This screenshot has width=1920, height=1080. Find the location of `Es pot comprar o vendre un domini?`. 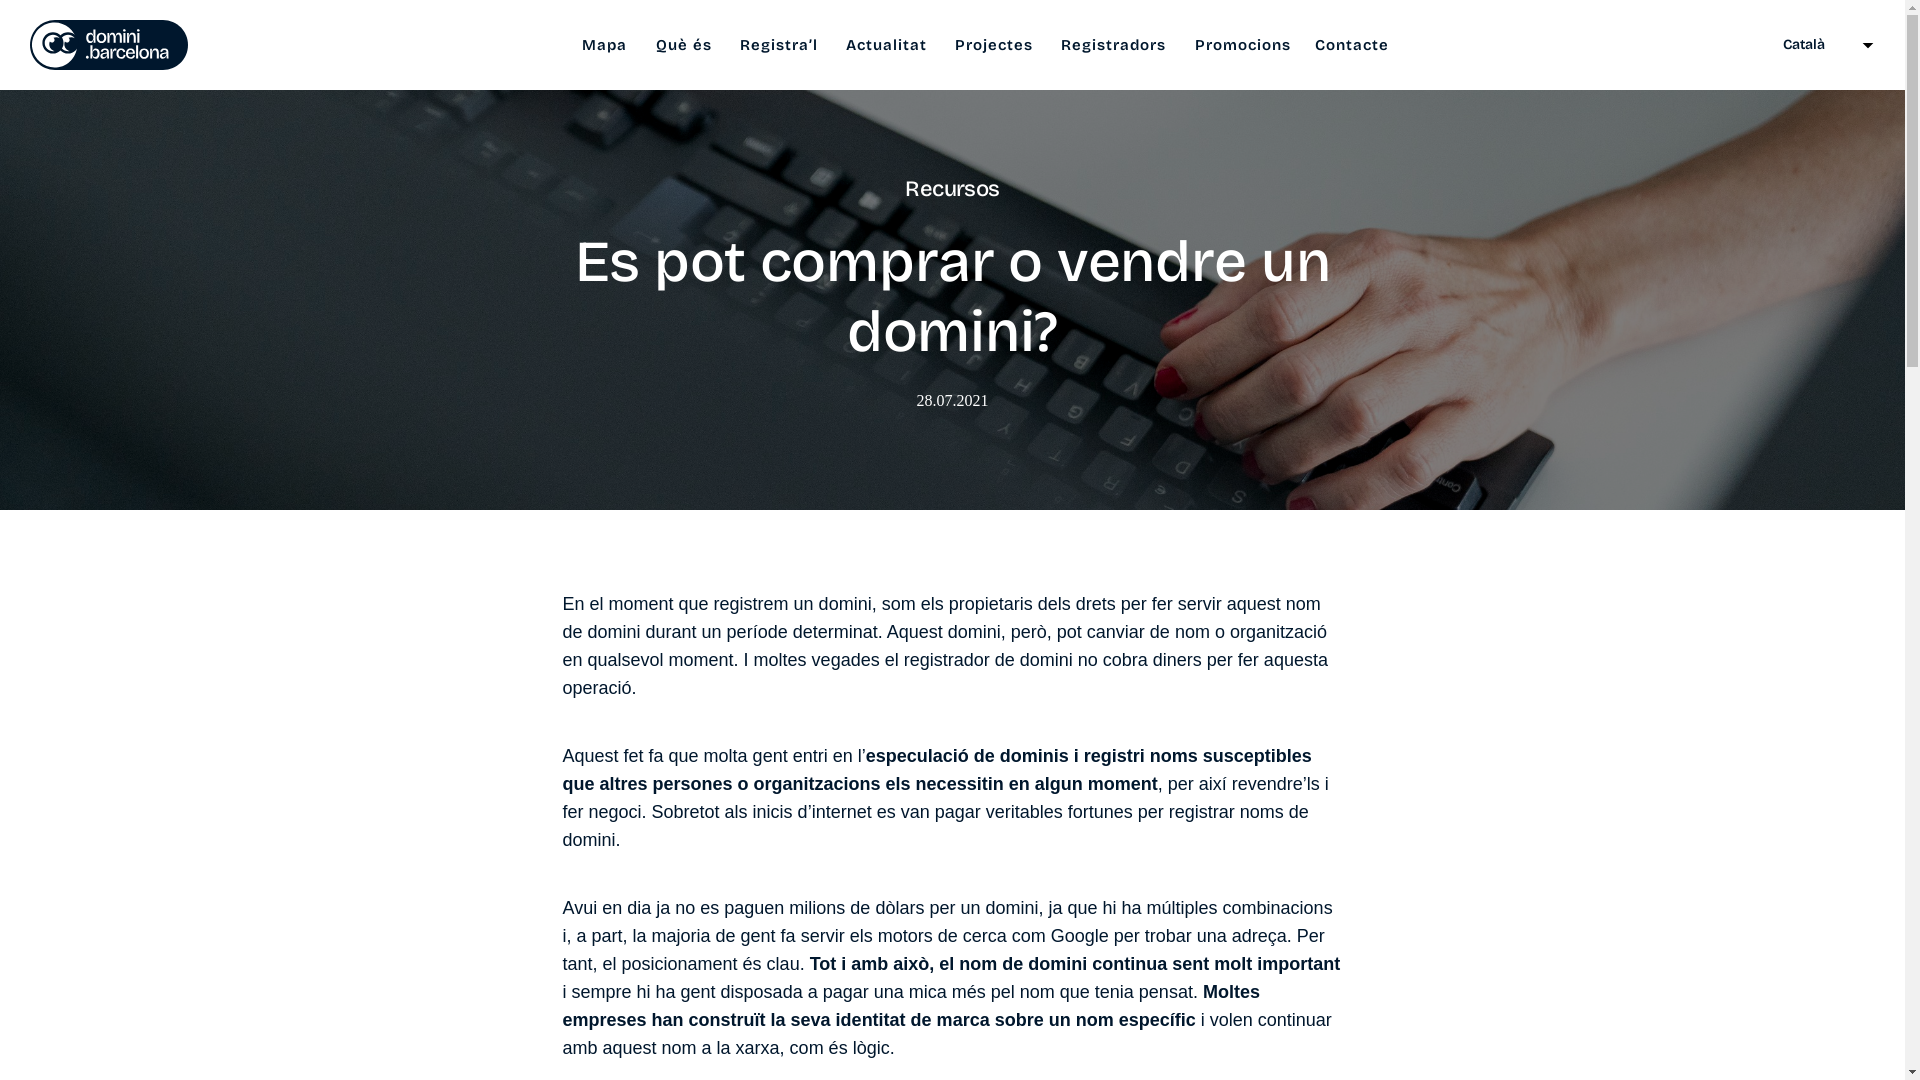

Es pot comprar o vendre un domini? is located at coordinates (952, 297).